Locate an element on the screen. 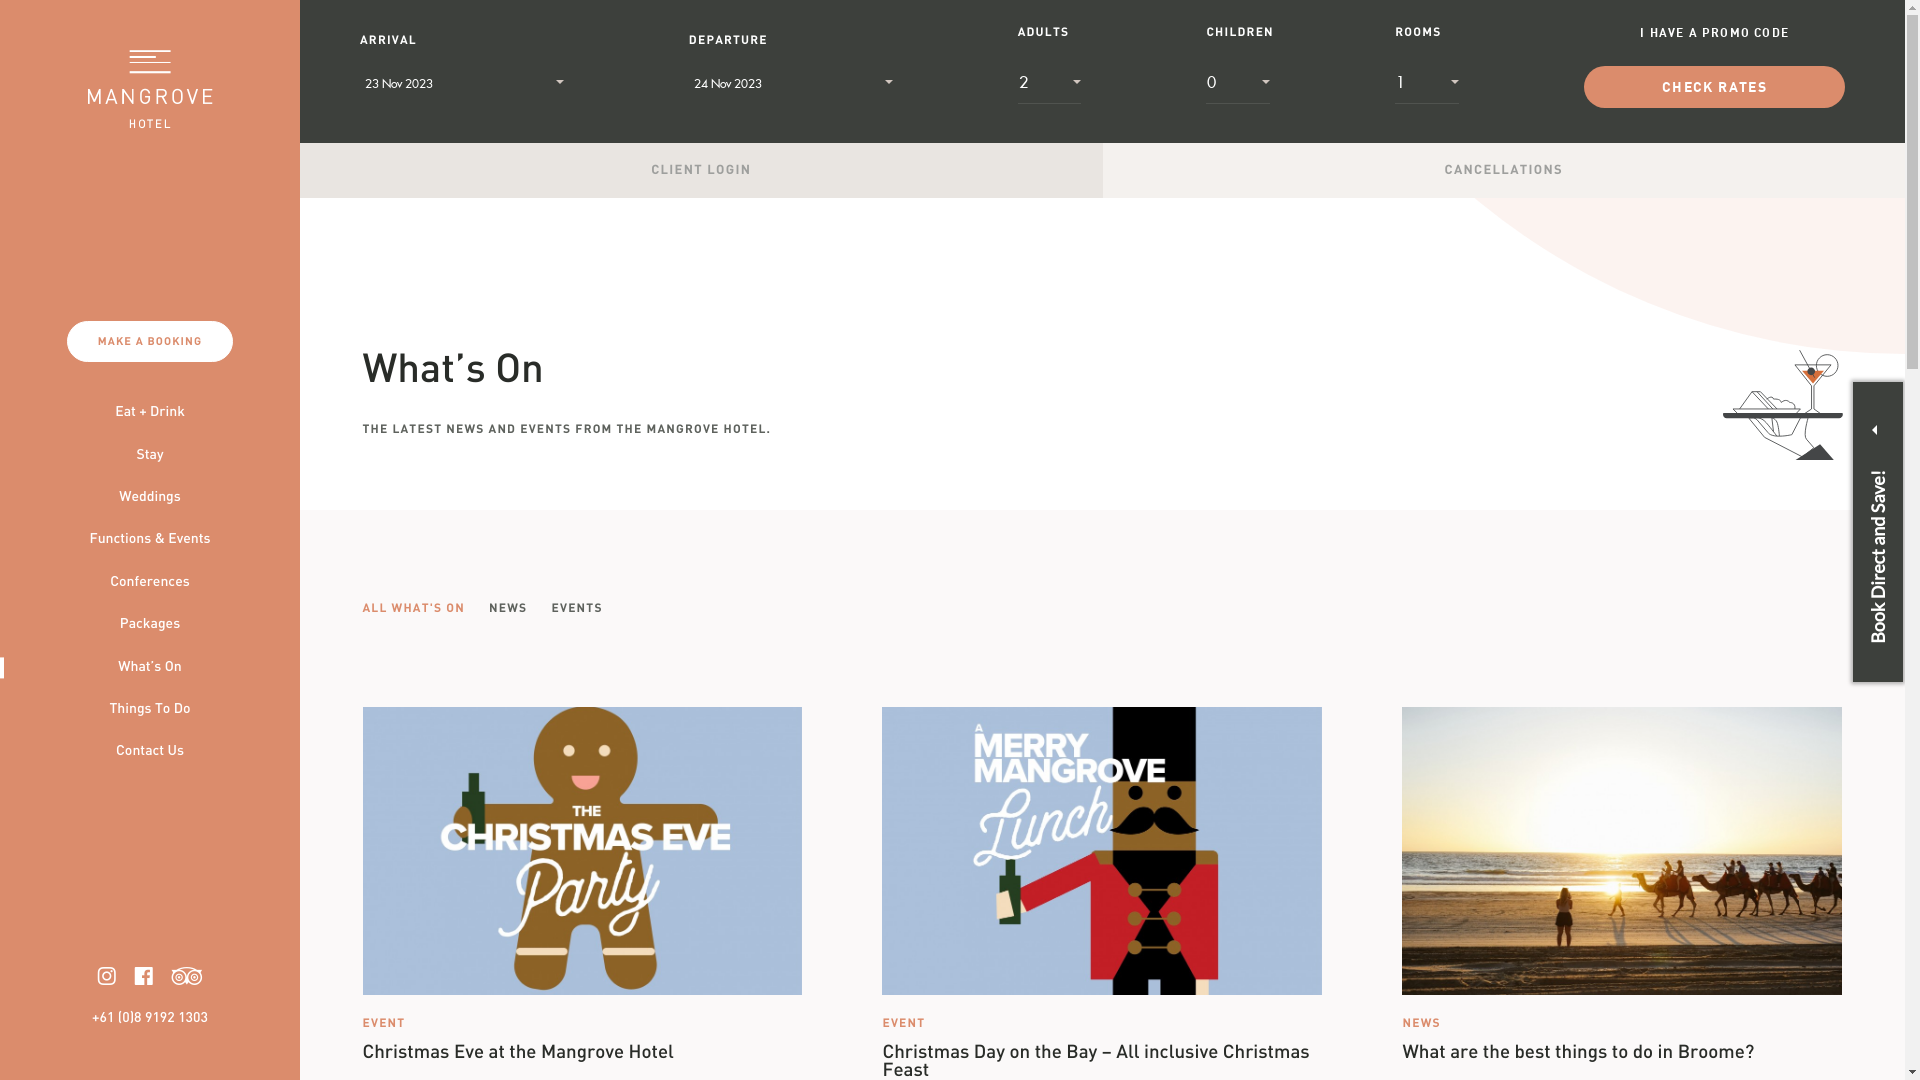  EVENTS is located at coordinates (578, 609).